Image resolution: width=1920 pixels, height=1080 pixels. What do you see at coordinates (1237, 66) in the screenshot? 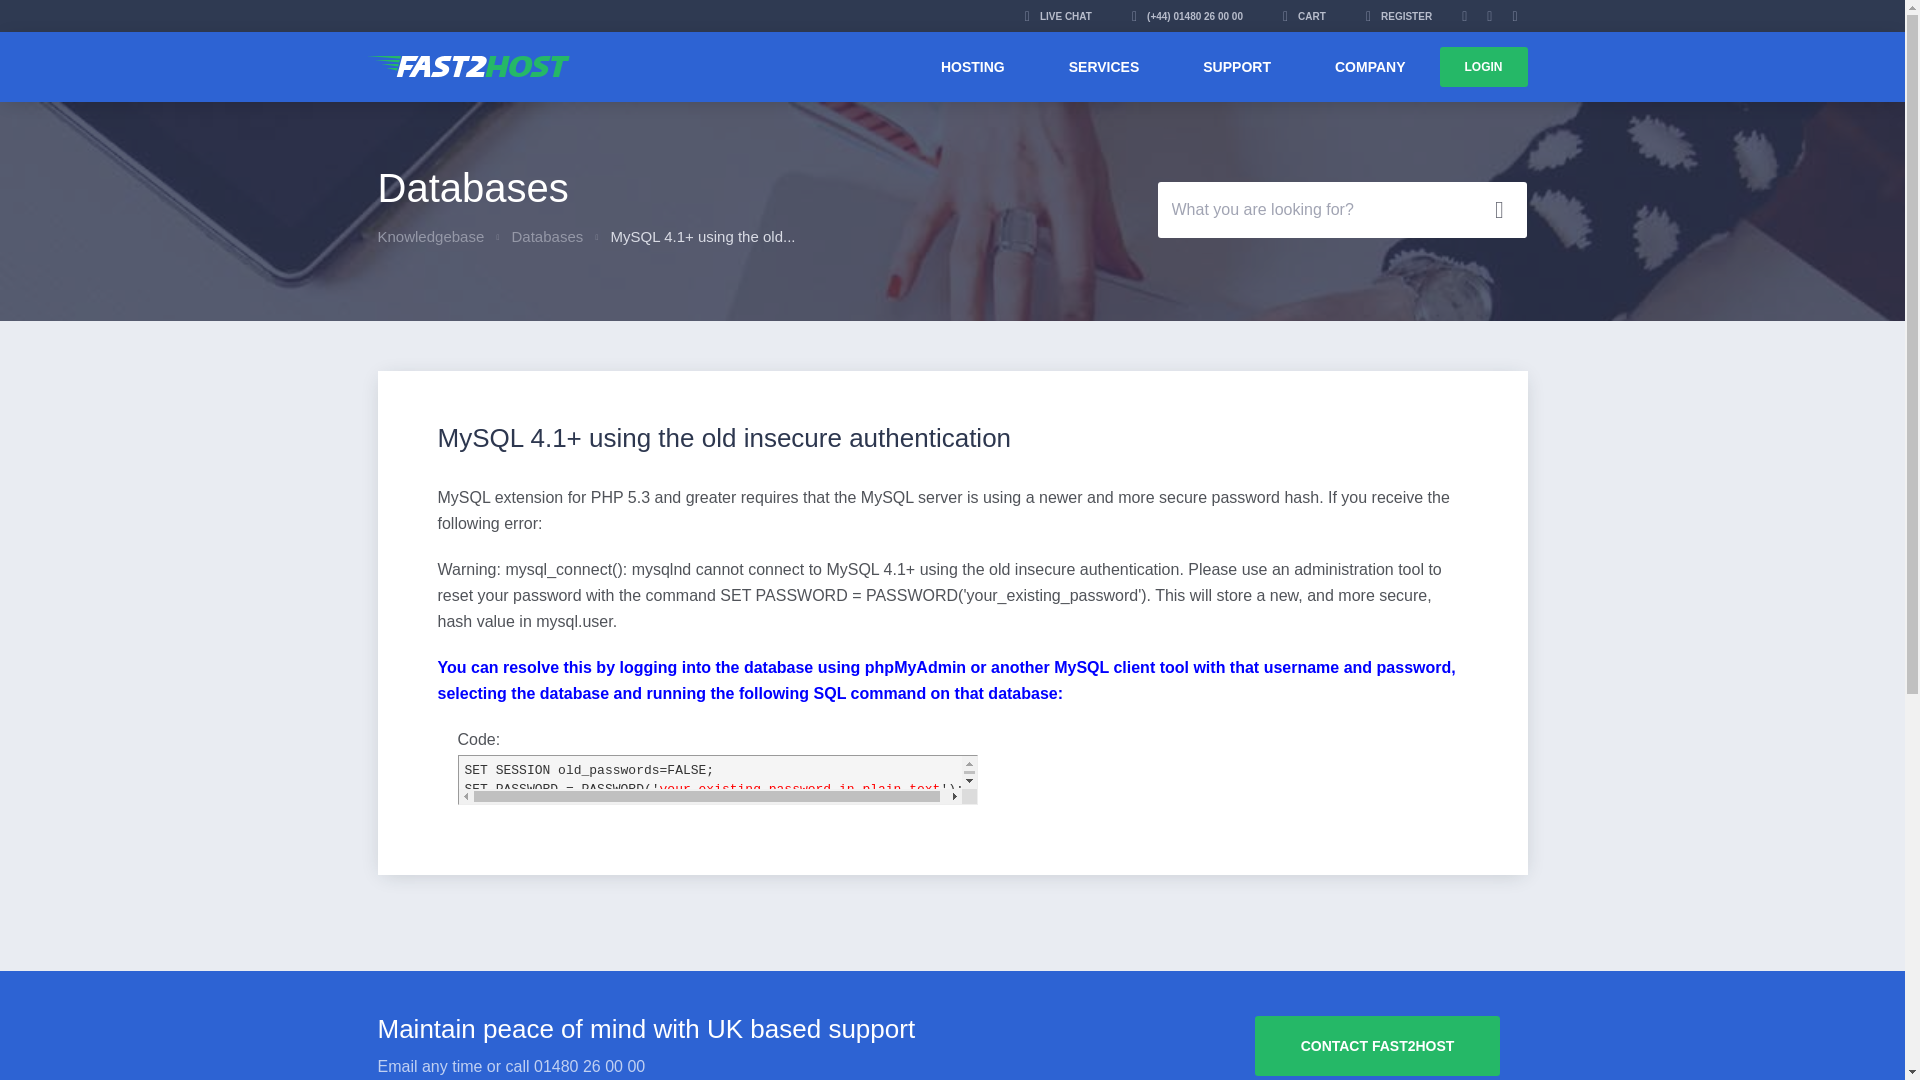
I see `SUPPORT` at bounding box center [1237, 66].